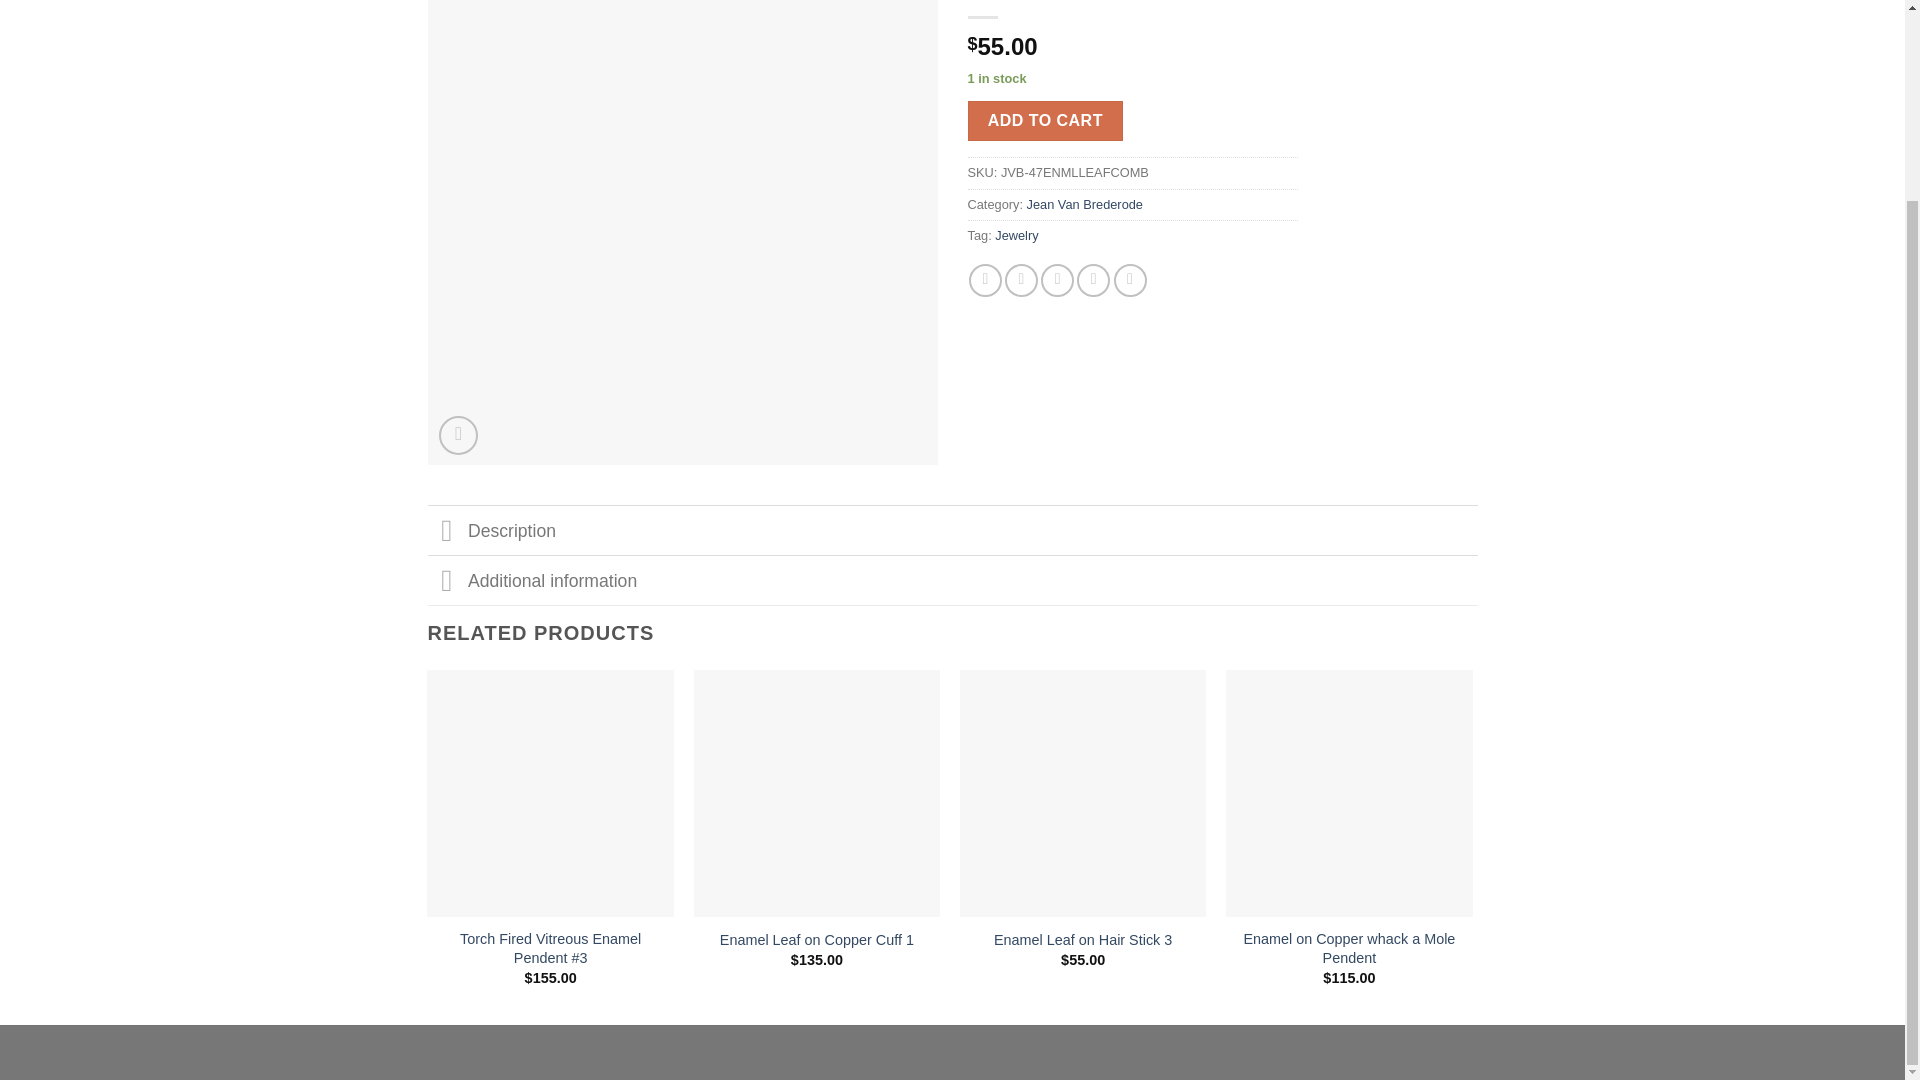 The height and width of the screenshot is (1080, 1920). Describe the element at coordinates (986, 280) in the screenshot. I see `Share on Facebook` at that location.